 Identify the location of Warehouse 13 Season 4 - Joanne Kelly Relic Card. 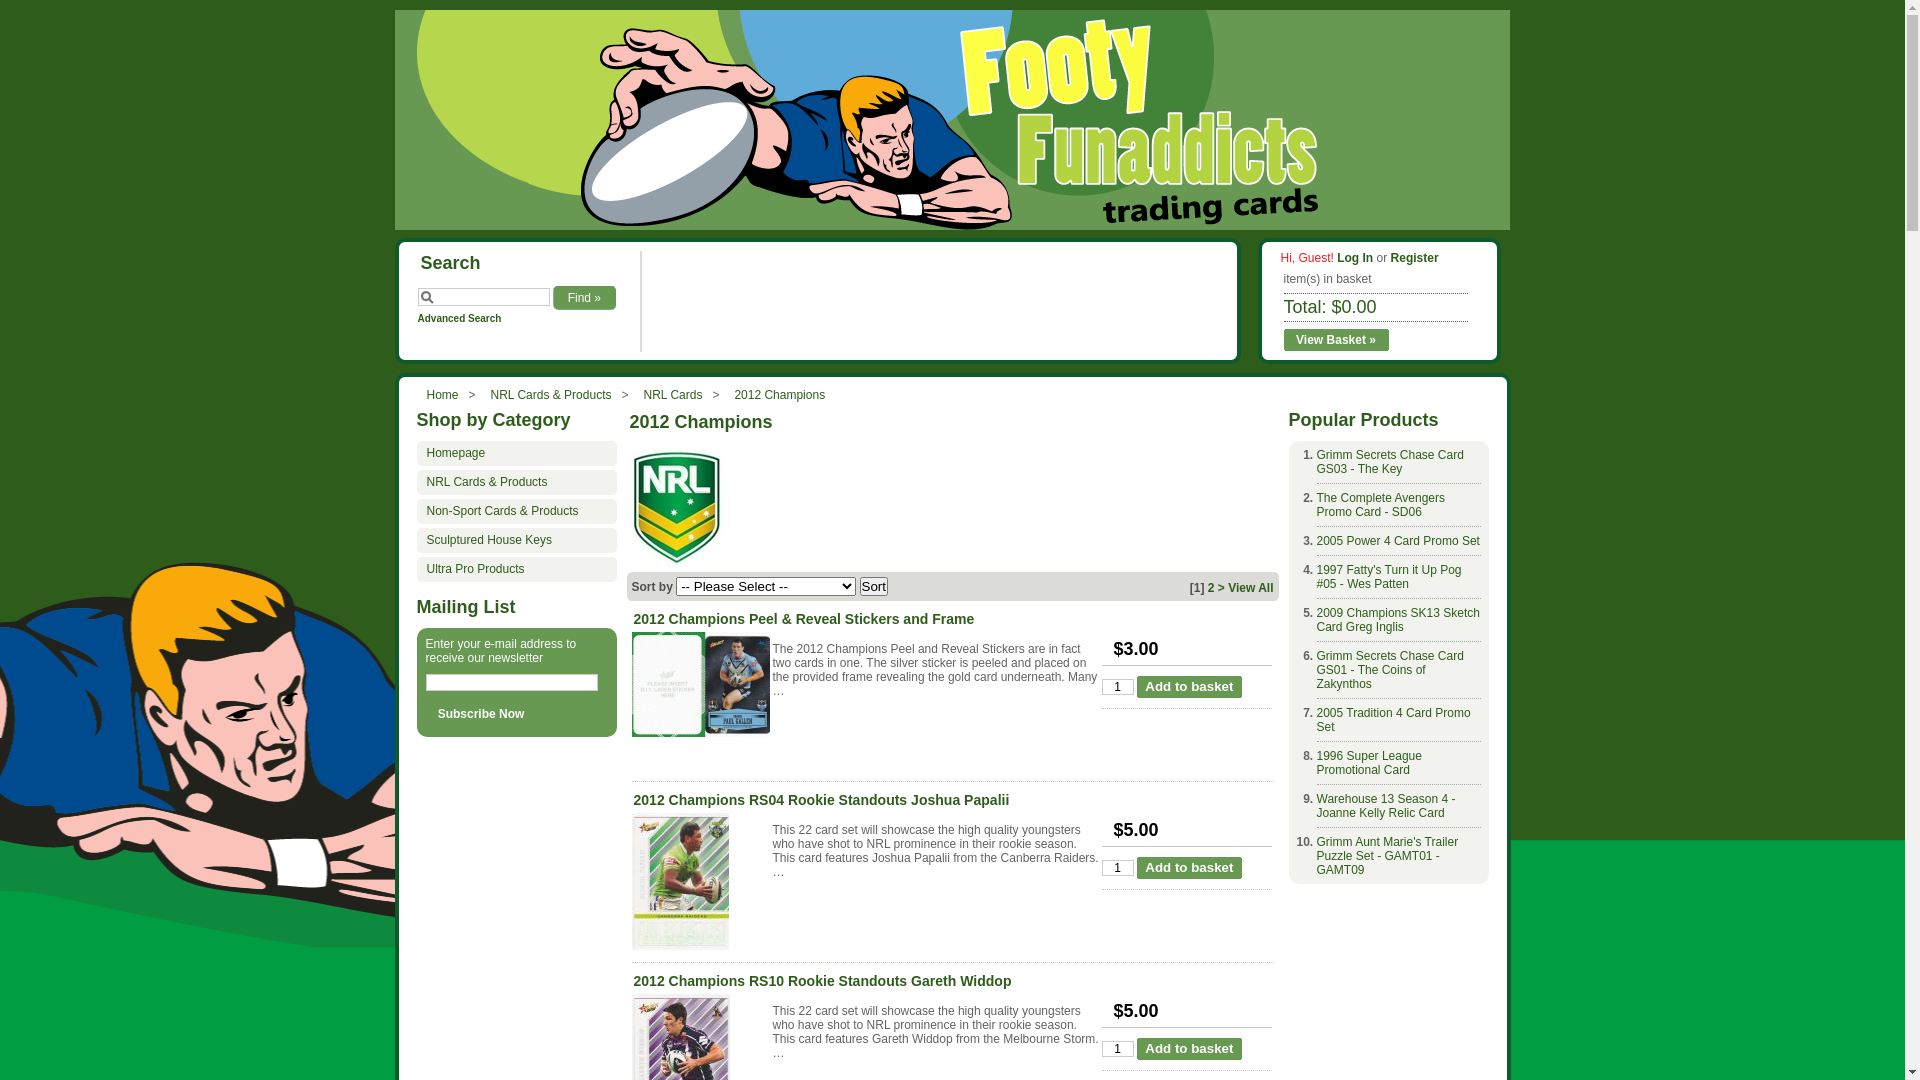
(1386, 806).